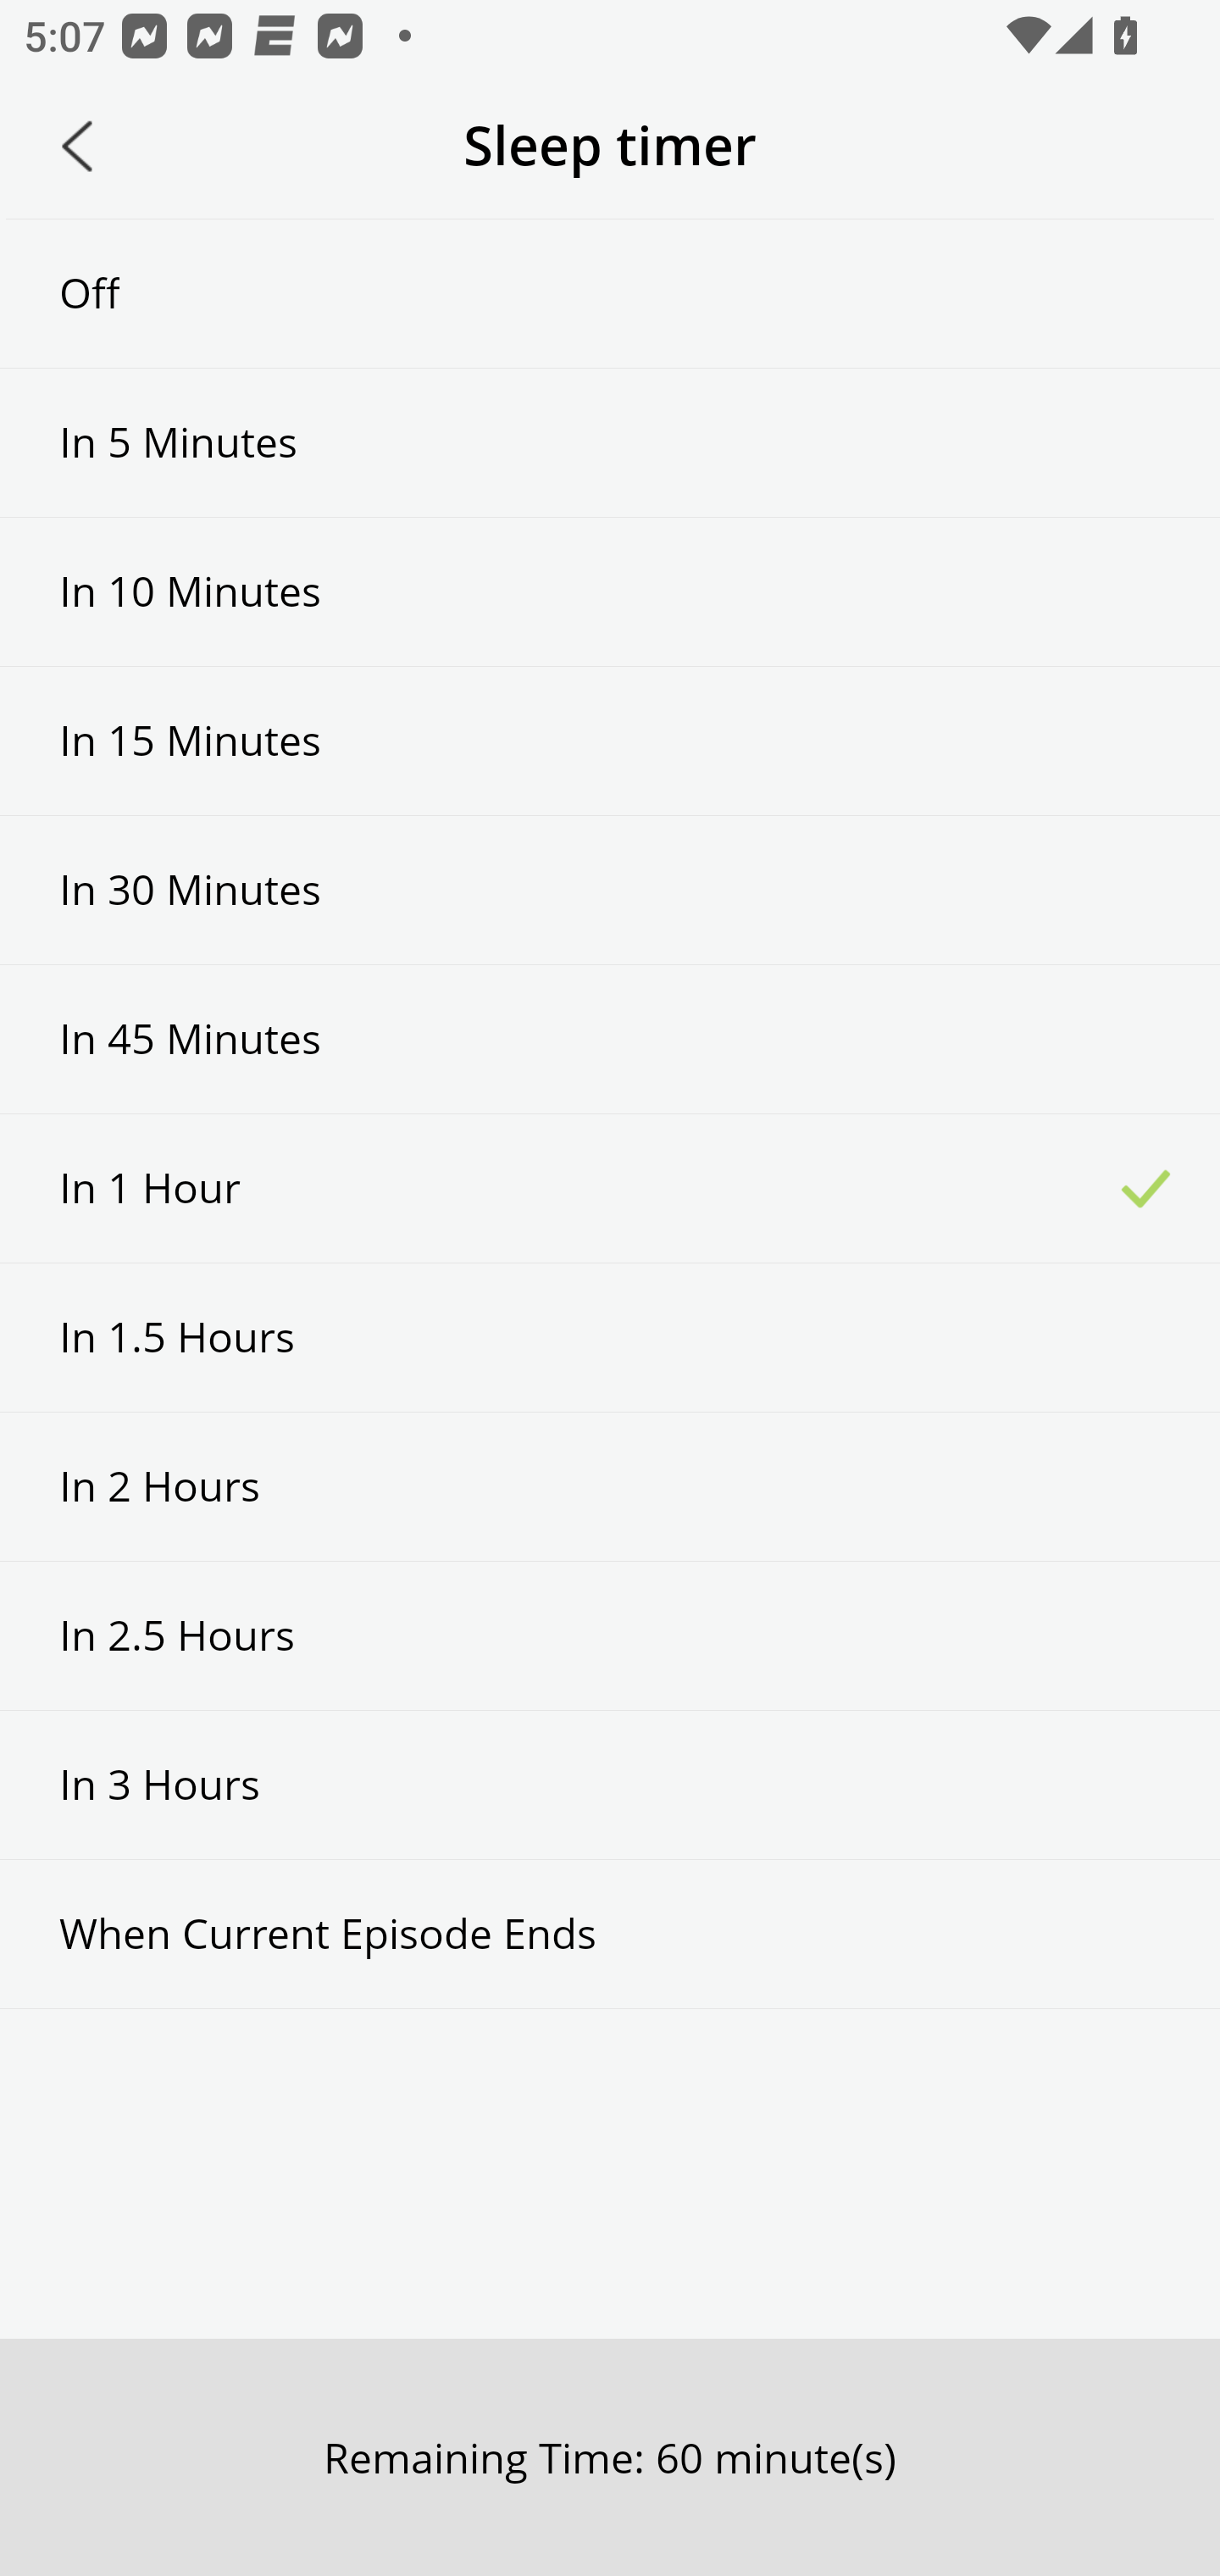 The image size is (1220, 2576). Describe the element at coordinates (610, 1785) in the screenshot. I see `In 3 Hours` at that location.